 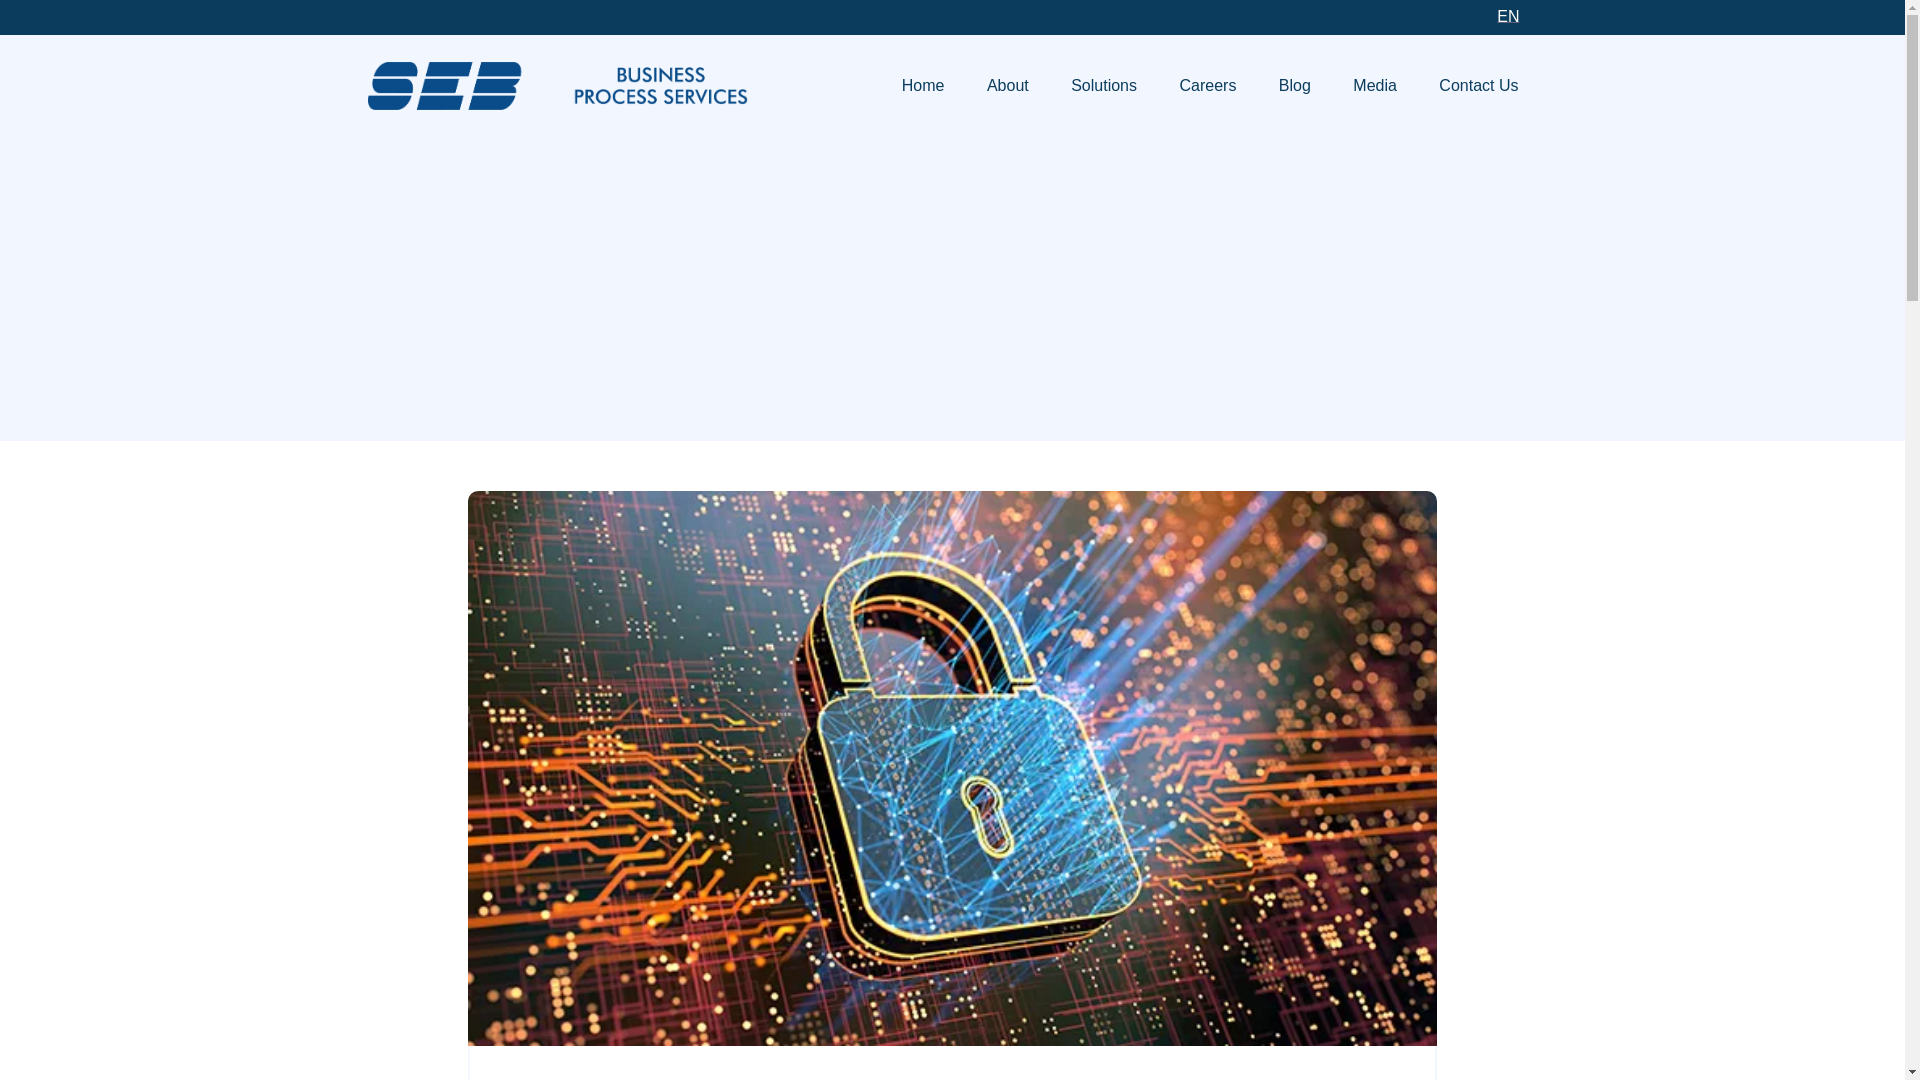 What do you see at coordinates (1478, 86) in the screenshot?
I see `Contact Us` at bounding box center [1478, 86].